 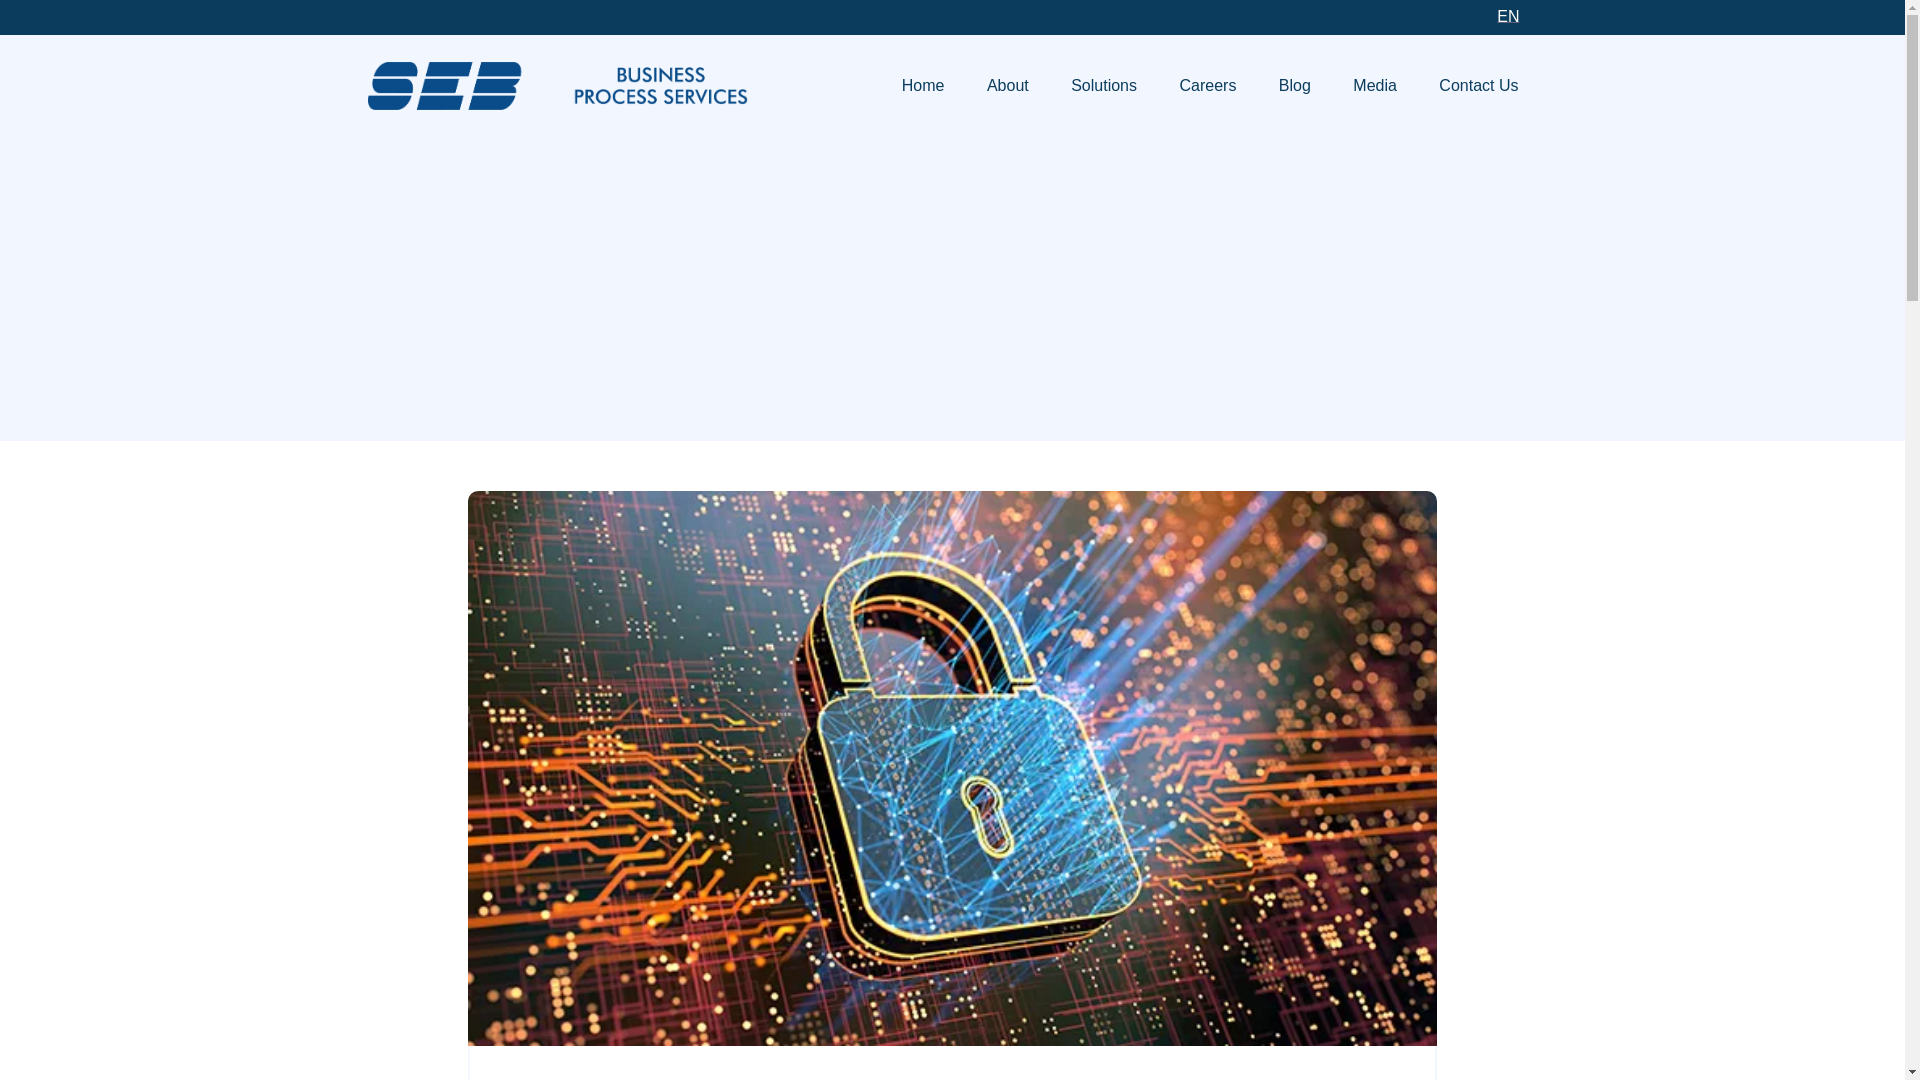 What do you see at coordinates (1478, 86) in the screenshot?
I see `Contact Us` at bounding box center [1478, 86].